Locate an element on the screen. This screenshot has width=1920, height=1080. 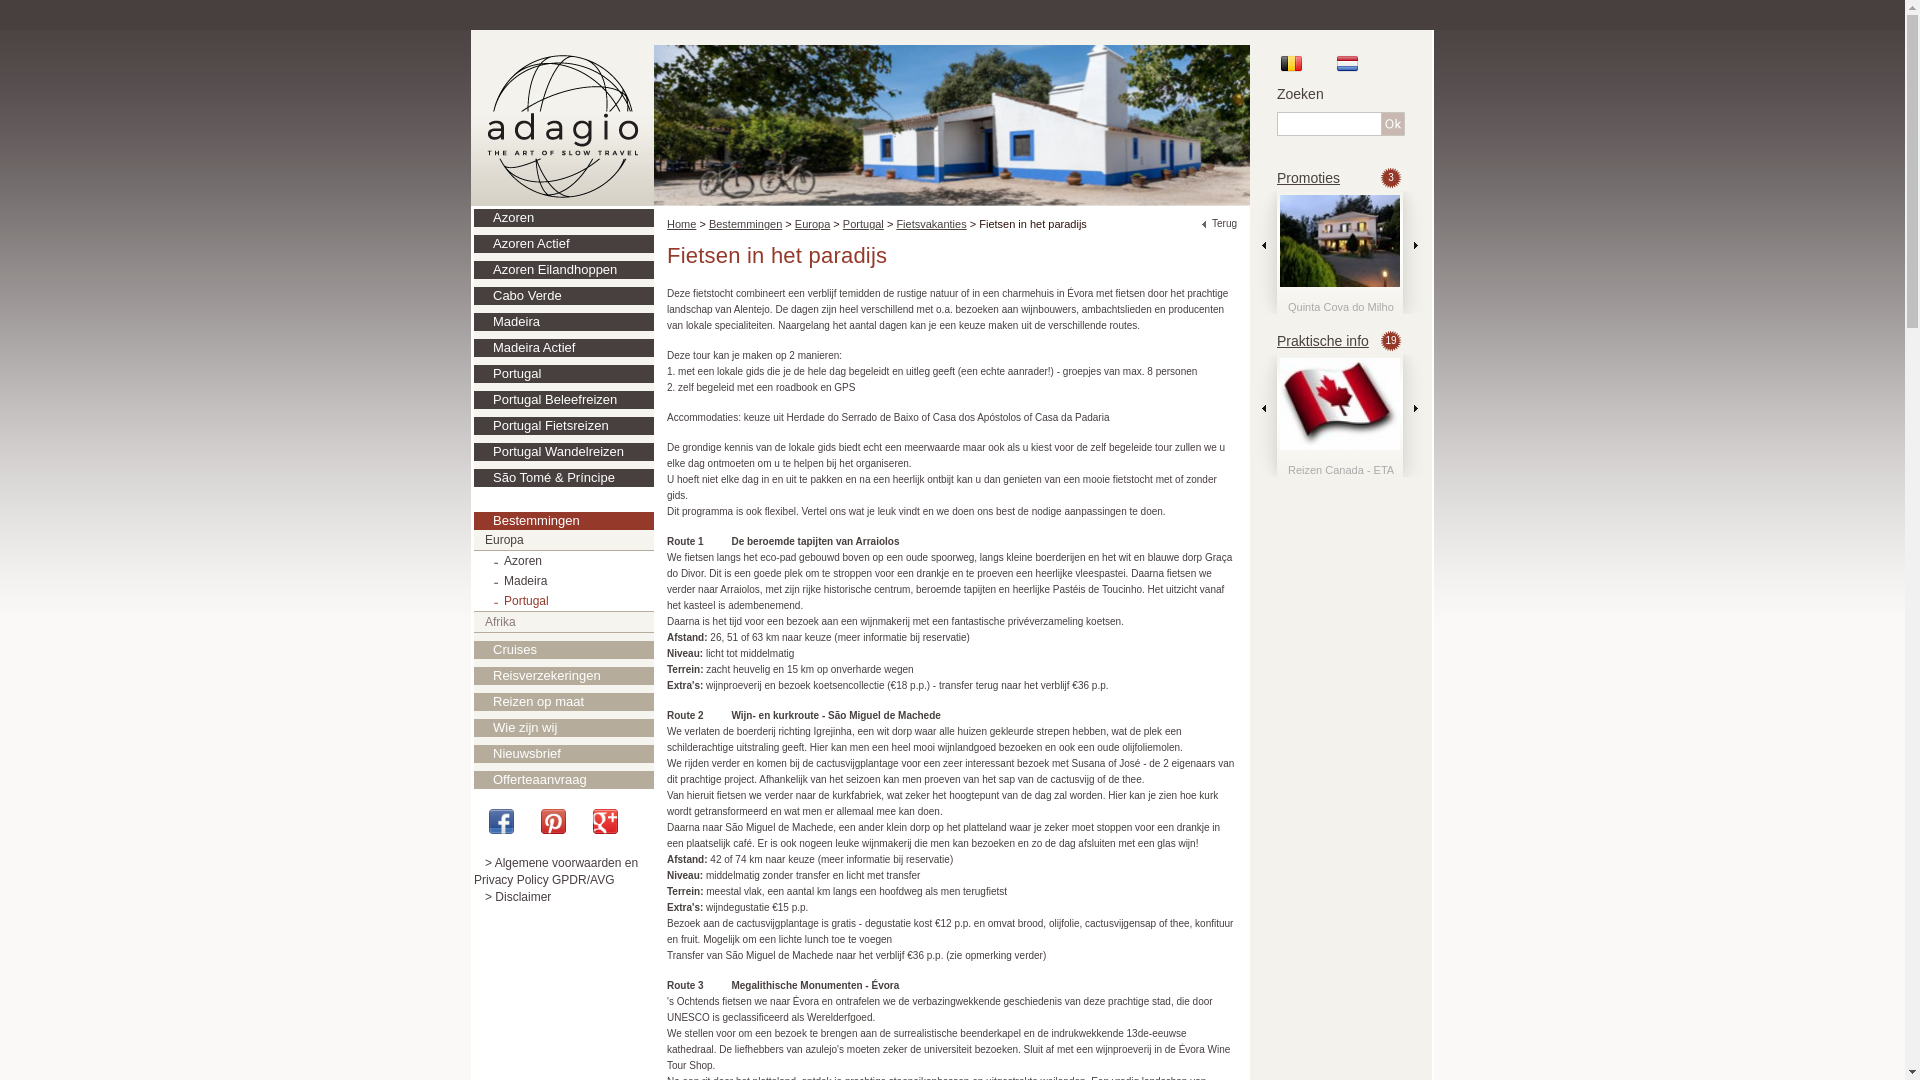
Azoren Actief is located at coordinates (564, 244).